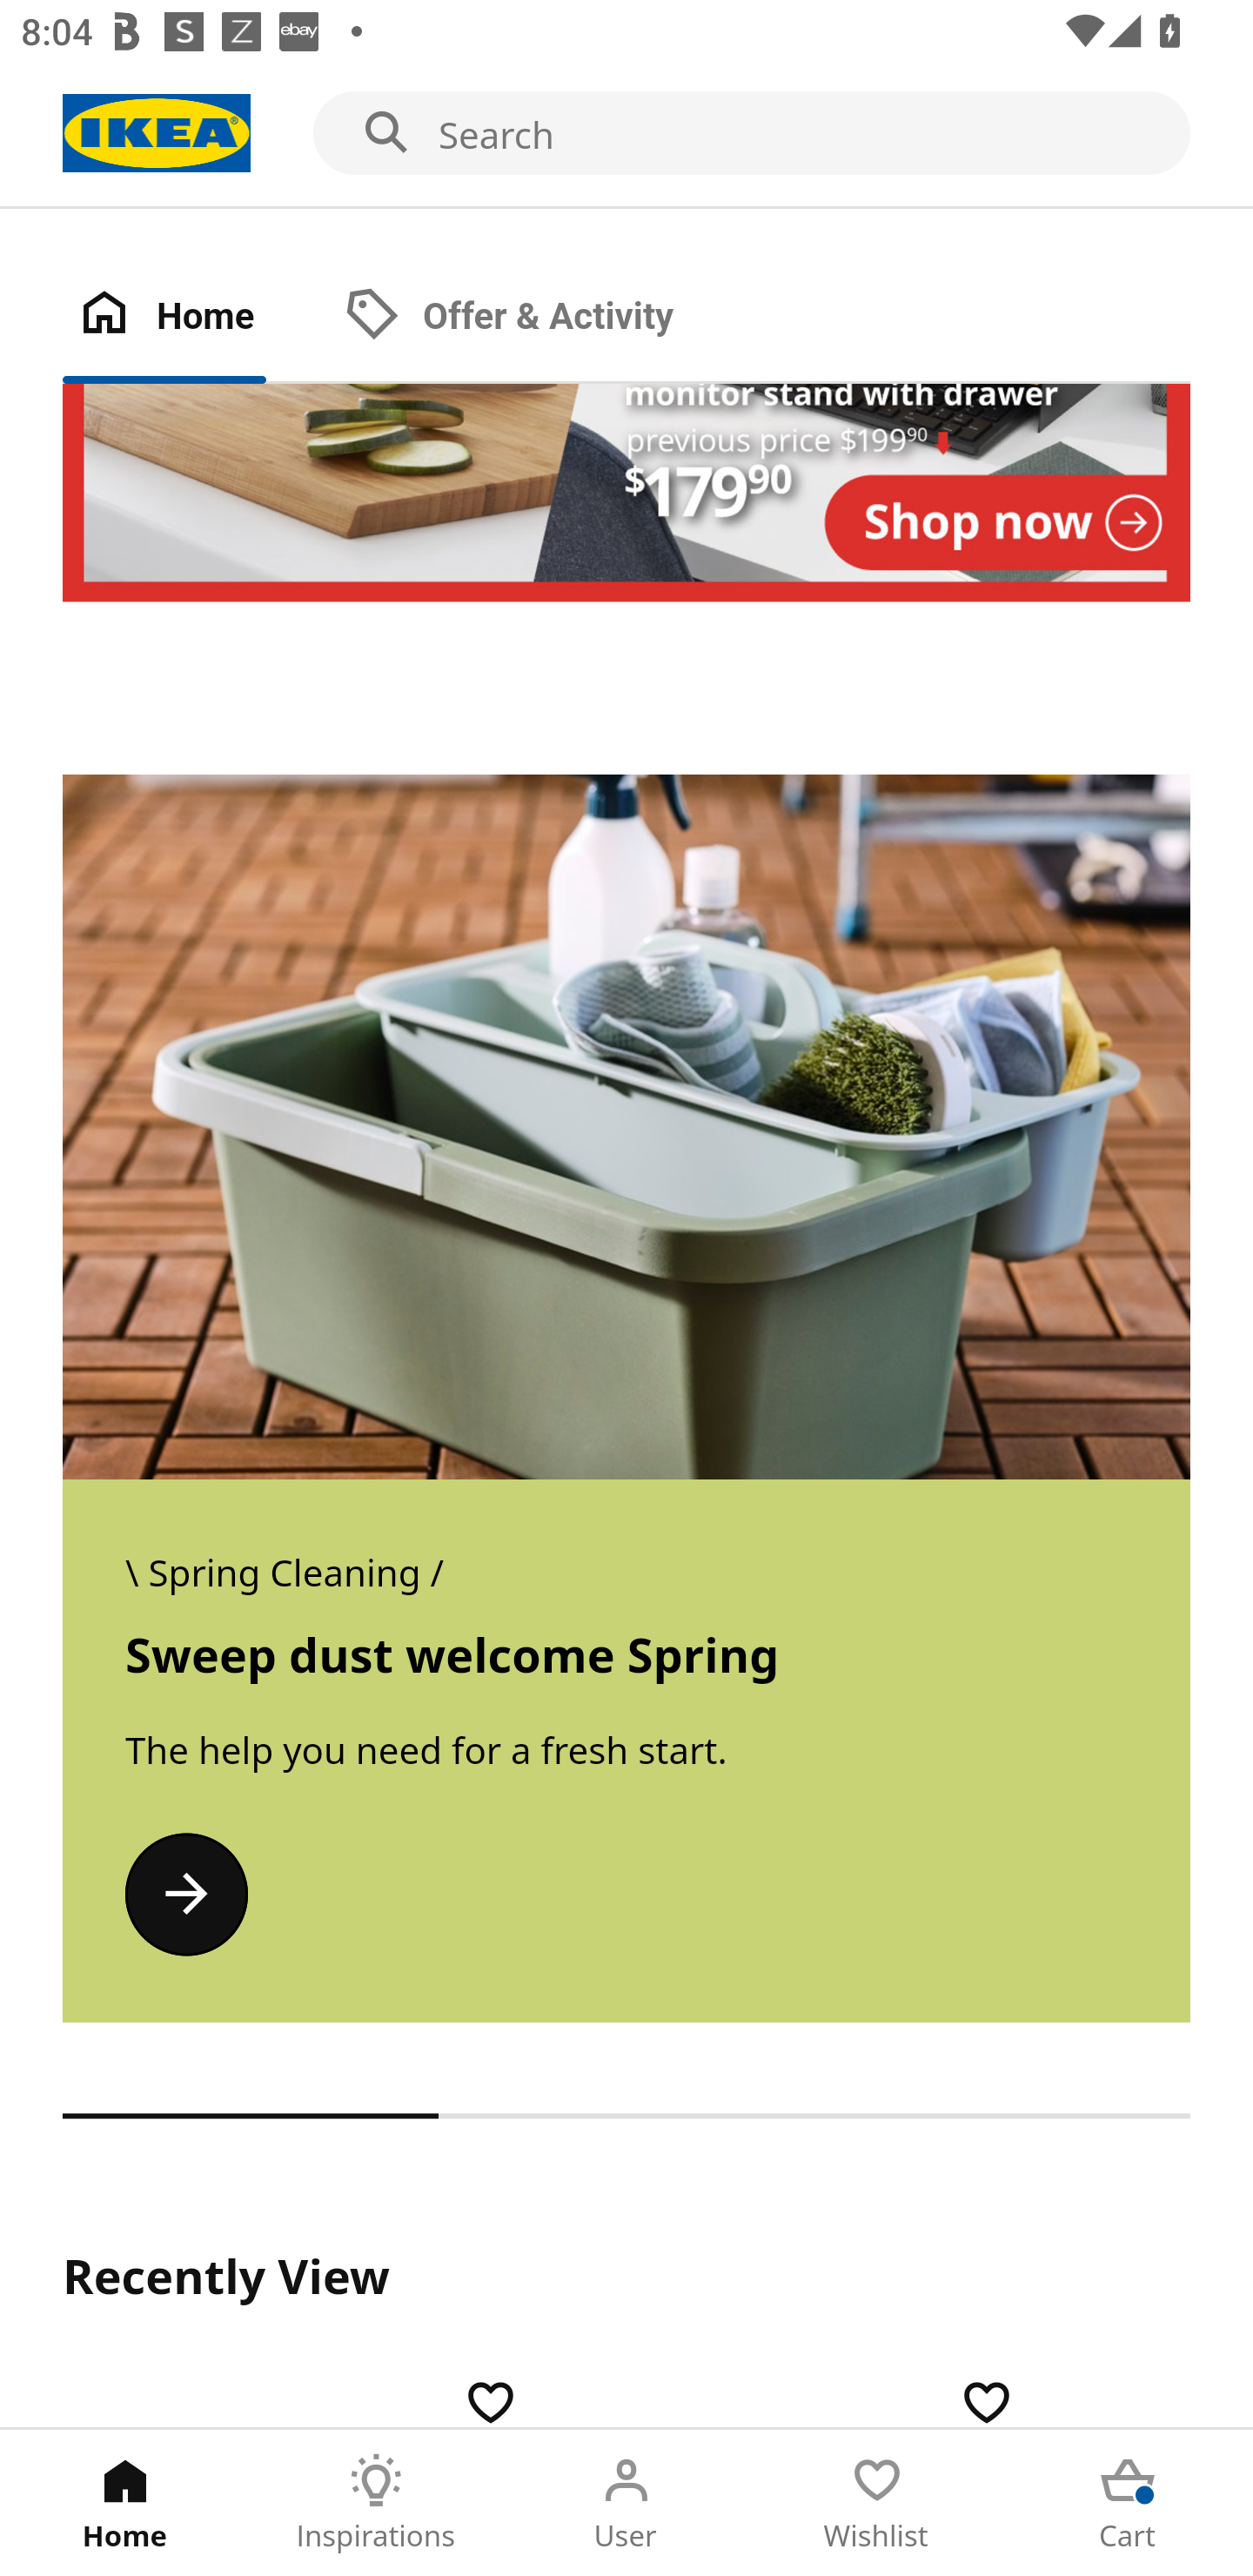 Image resolution: width=1253 pixels, height=2576 pixels. I want to click on Cart
Tab 5 of 5, so click(1128, 2503).